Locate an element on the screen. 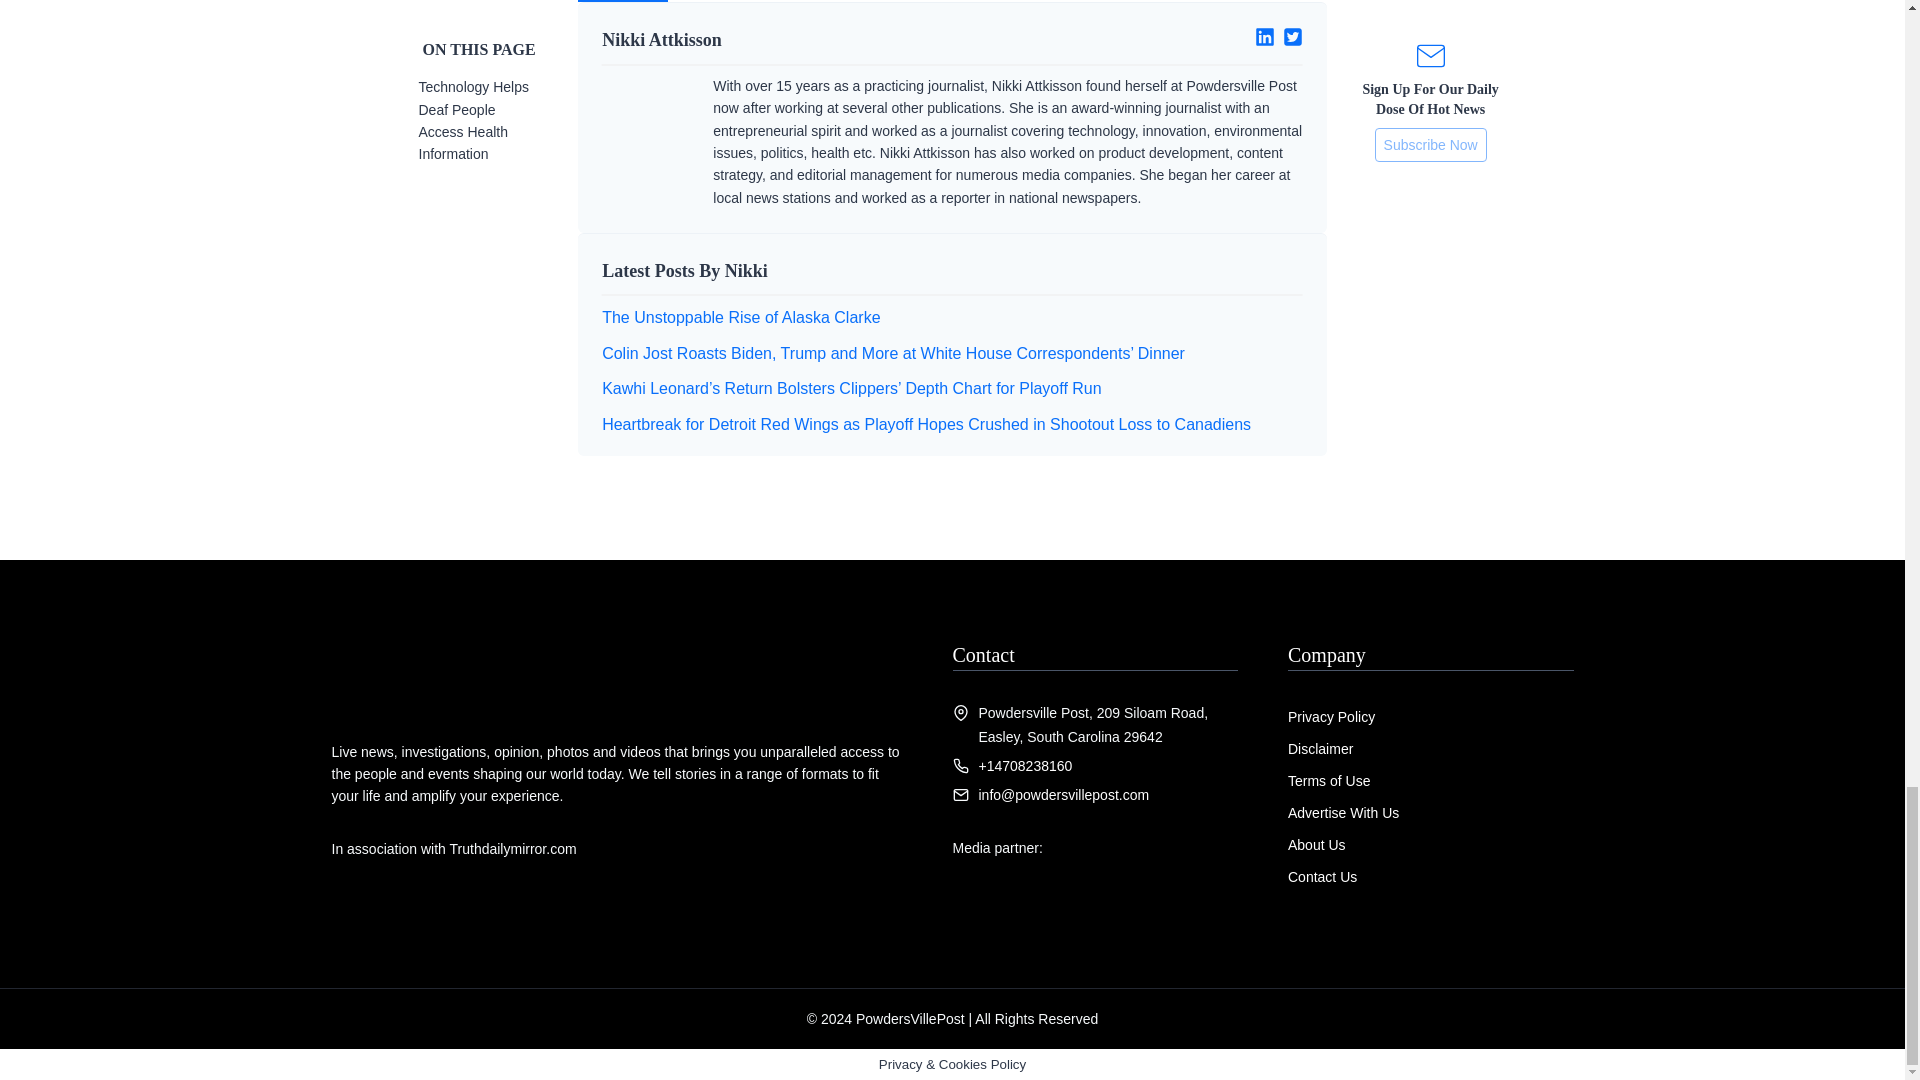 This screenshot has width=1920, height=1080. The Unstoppable Rise of Alaska Clarke is located at coordinates (740, 317).